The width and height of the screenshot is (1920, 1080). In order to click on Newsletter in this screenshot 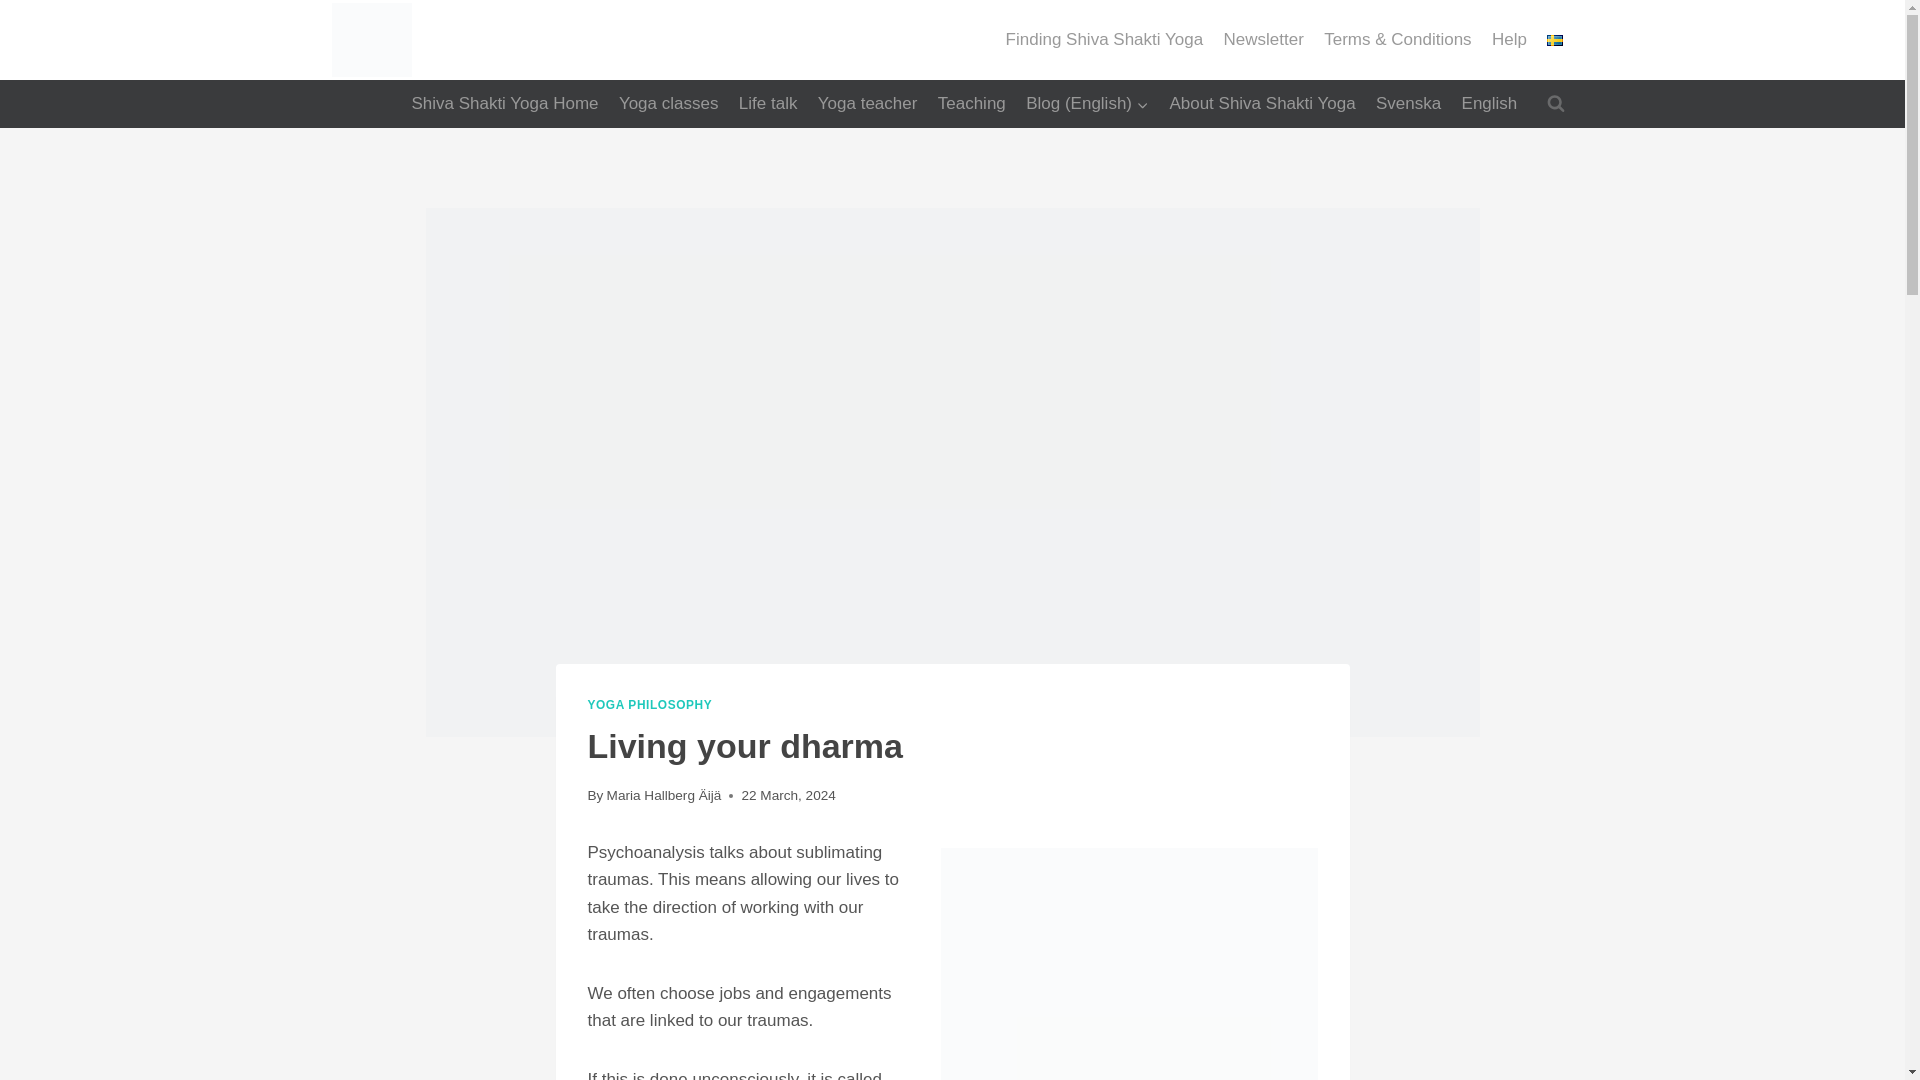, I will do `click(1263, 40)`.